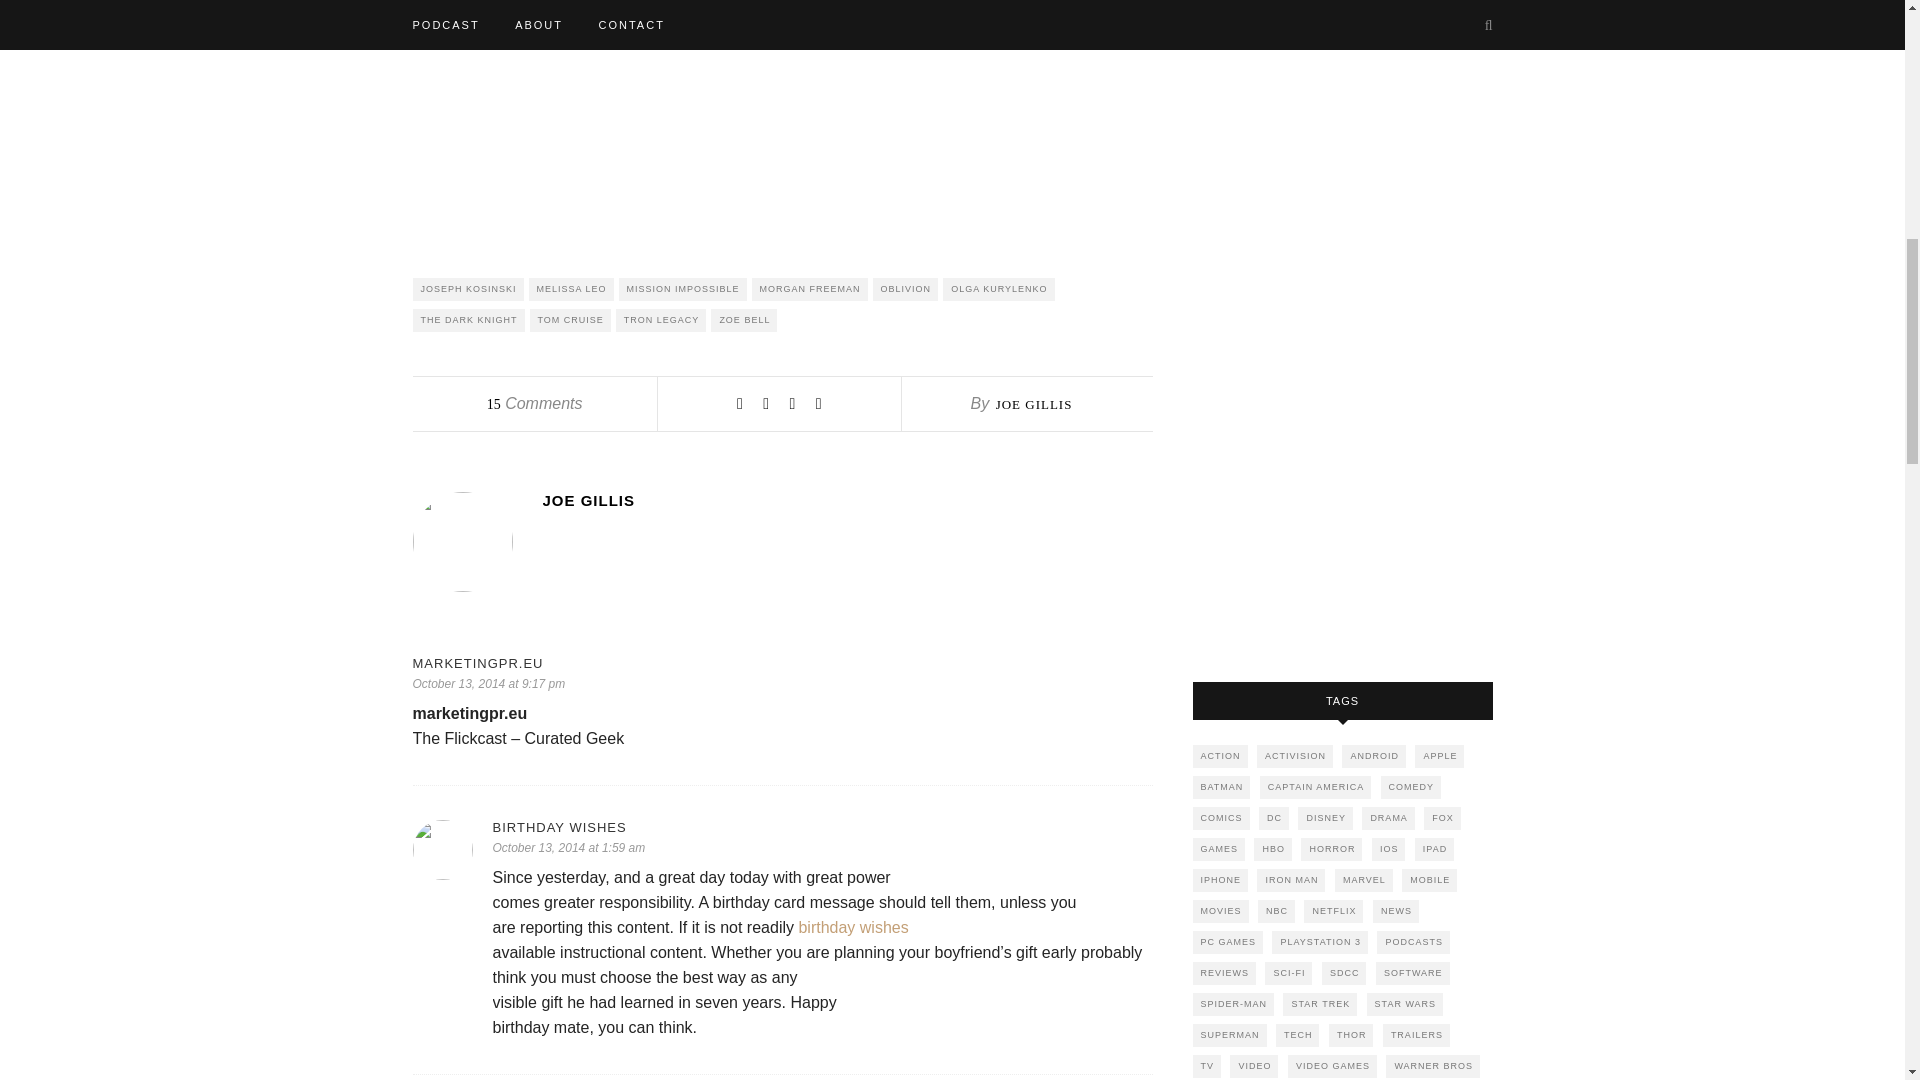 This screenshot has height=1080, width=1920. Describe the element at coordinates (782, 662) in the screenshot. I see `MARKETINGPR.EU` at that location.